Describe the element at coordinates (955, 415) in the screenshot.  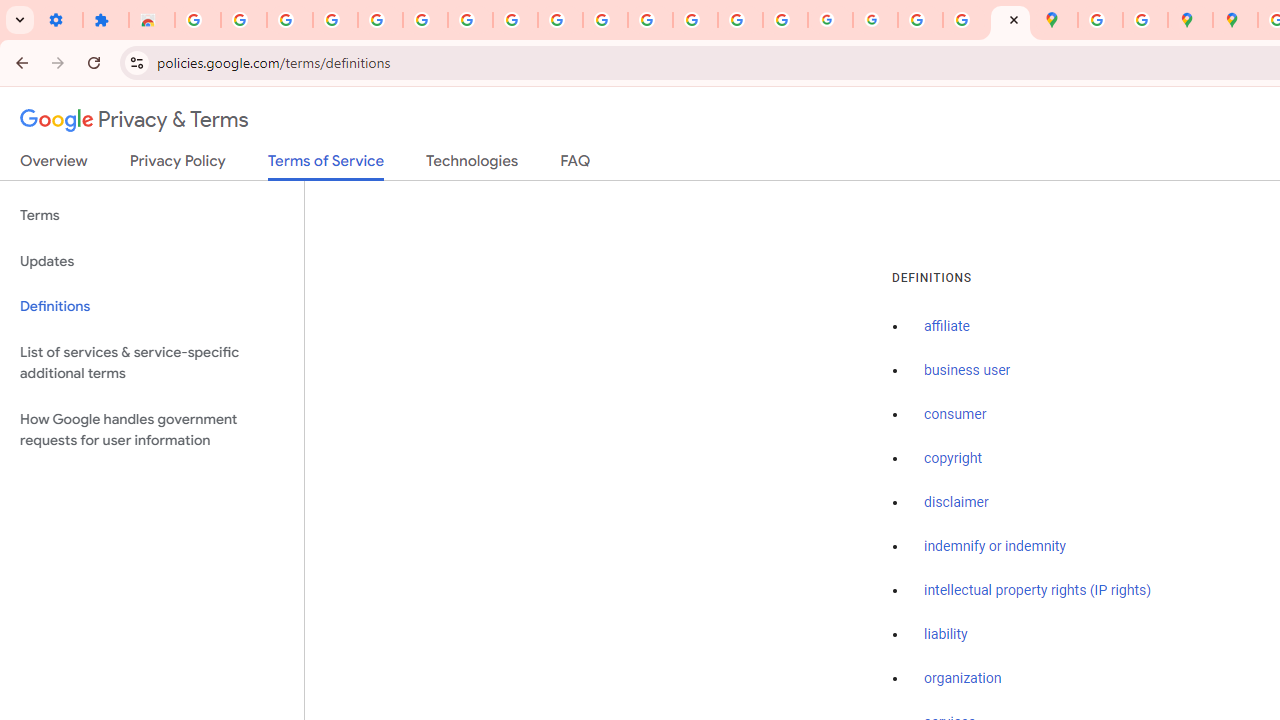
I see `consumer` at that location.